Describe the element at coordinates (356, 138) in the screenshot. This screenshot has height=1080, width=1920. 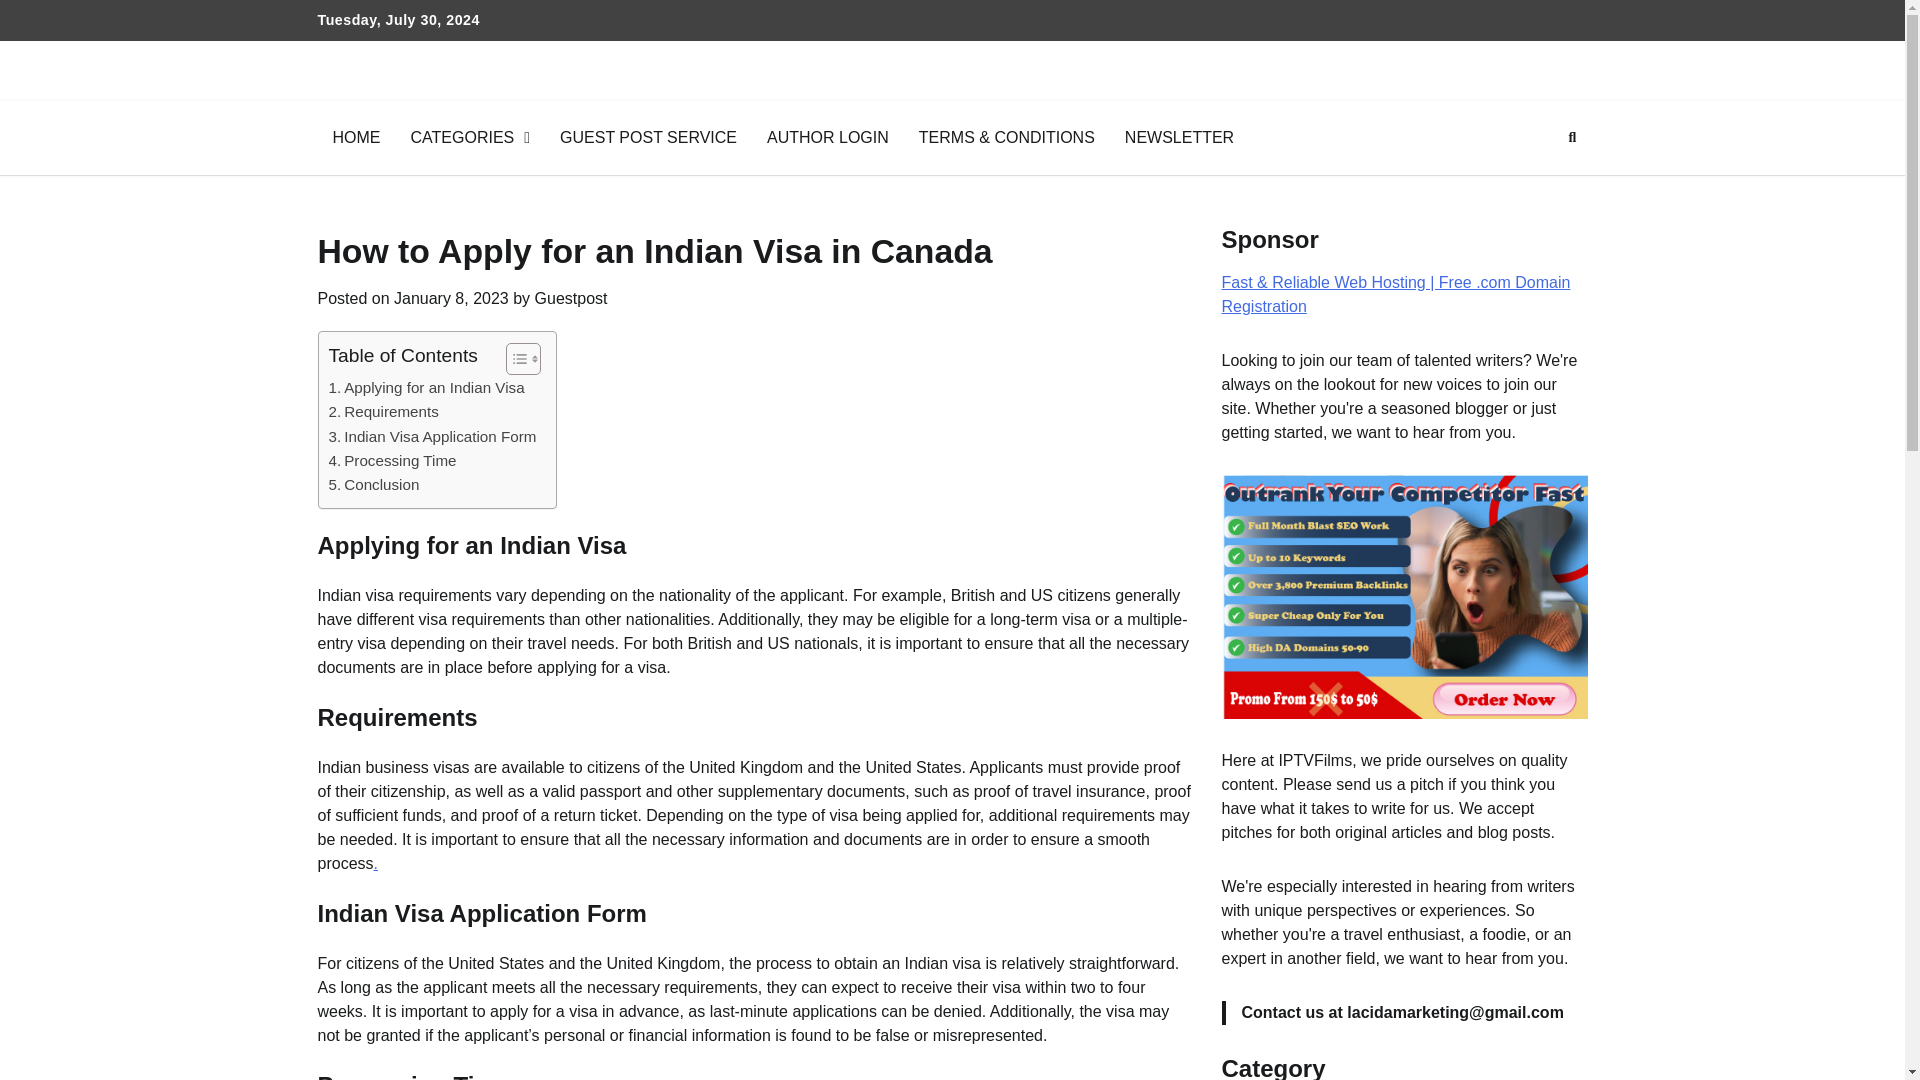
I see `HOME` at that location.